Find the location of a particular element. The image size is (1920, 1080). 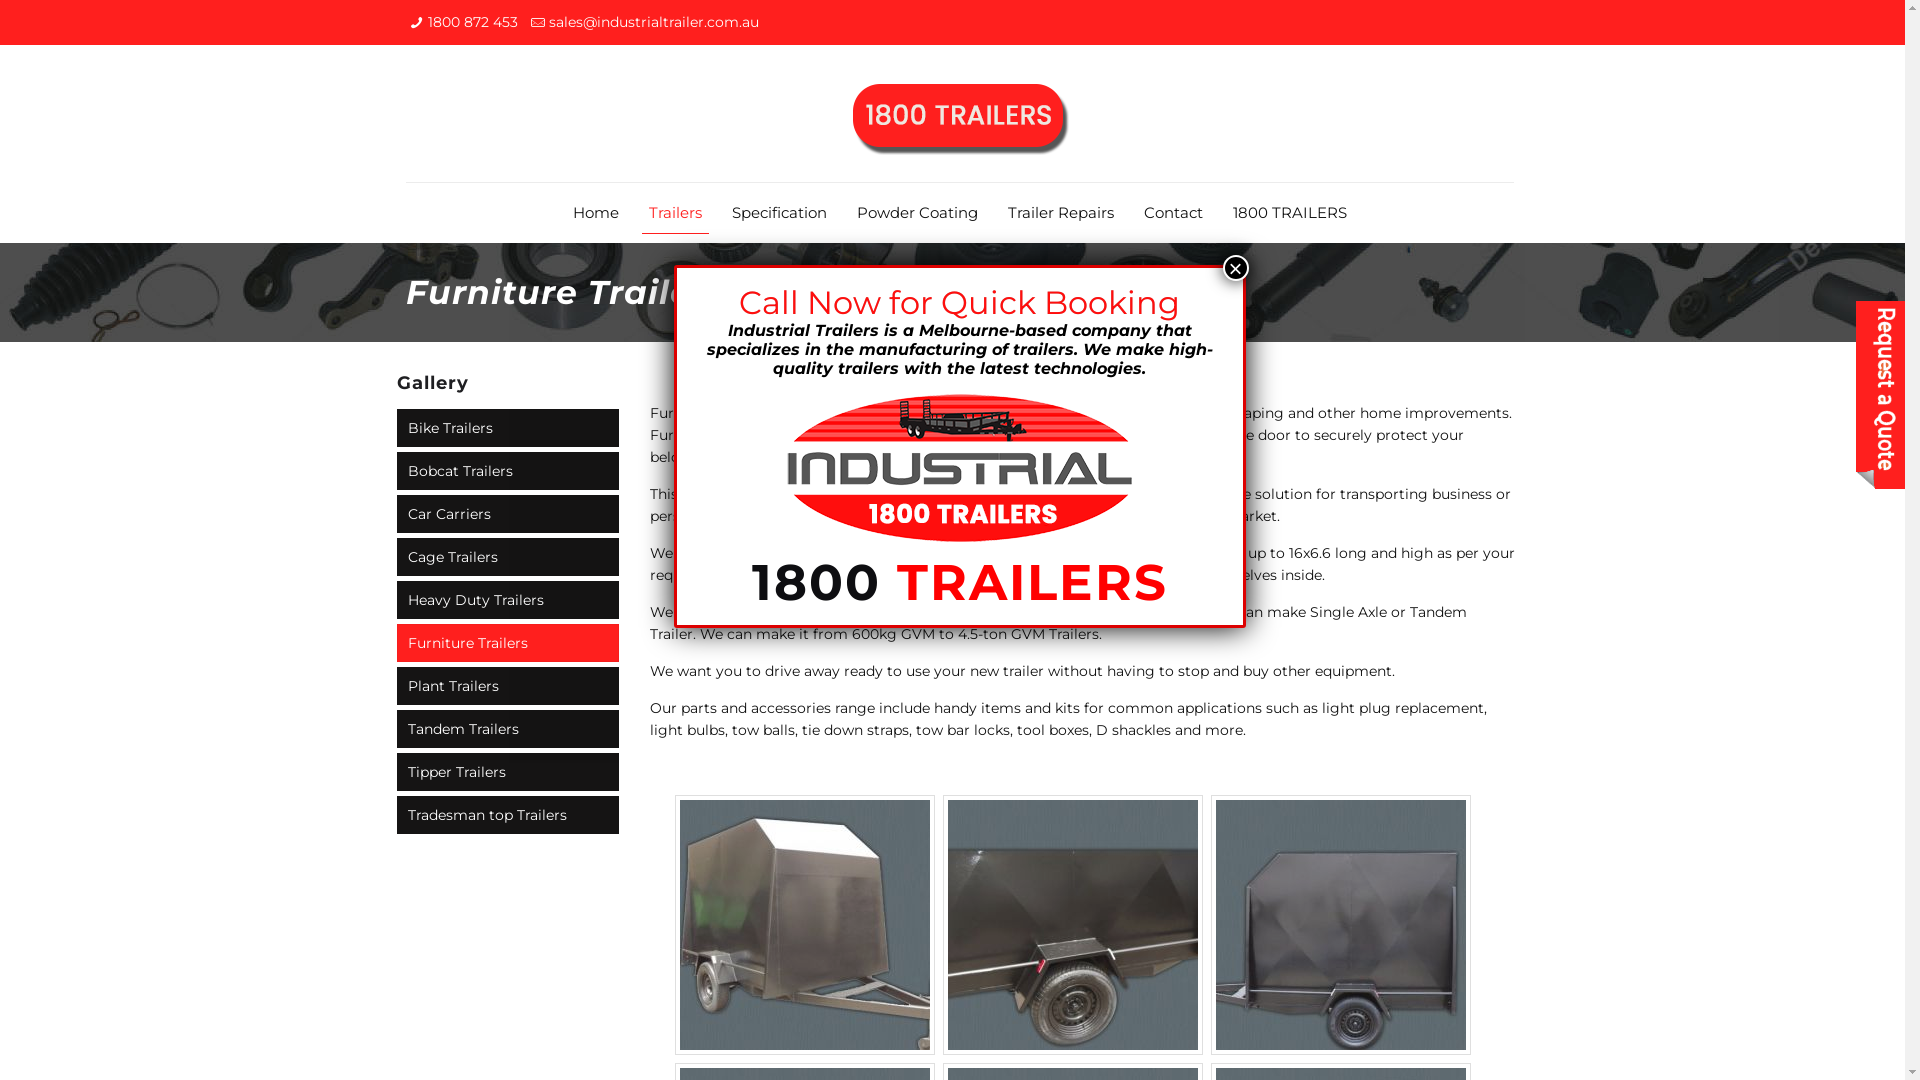

Furniture Trailers is located at coordinates (508, 642).